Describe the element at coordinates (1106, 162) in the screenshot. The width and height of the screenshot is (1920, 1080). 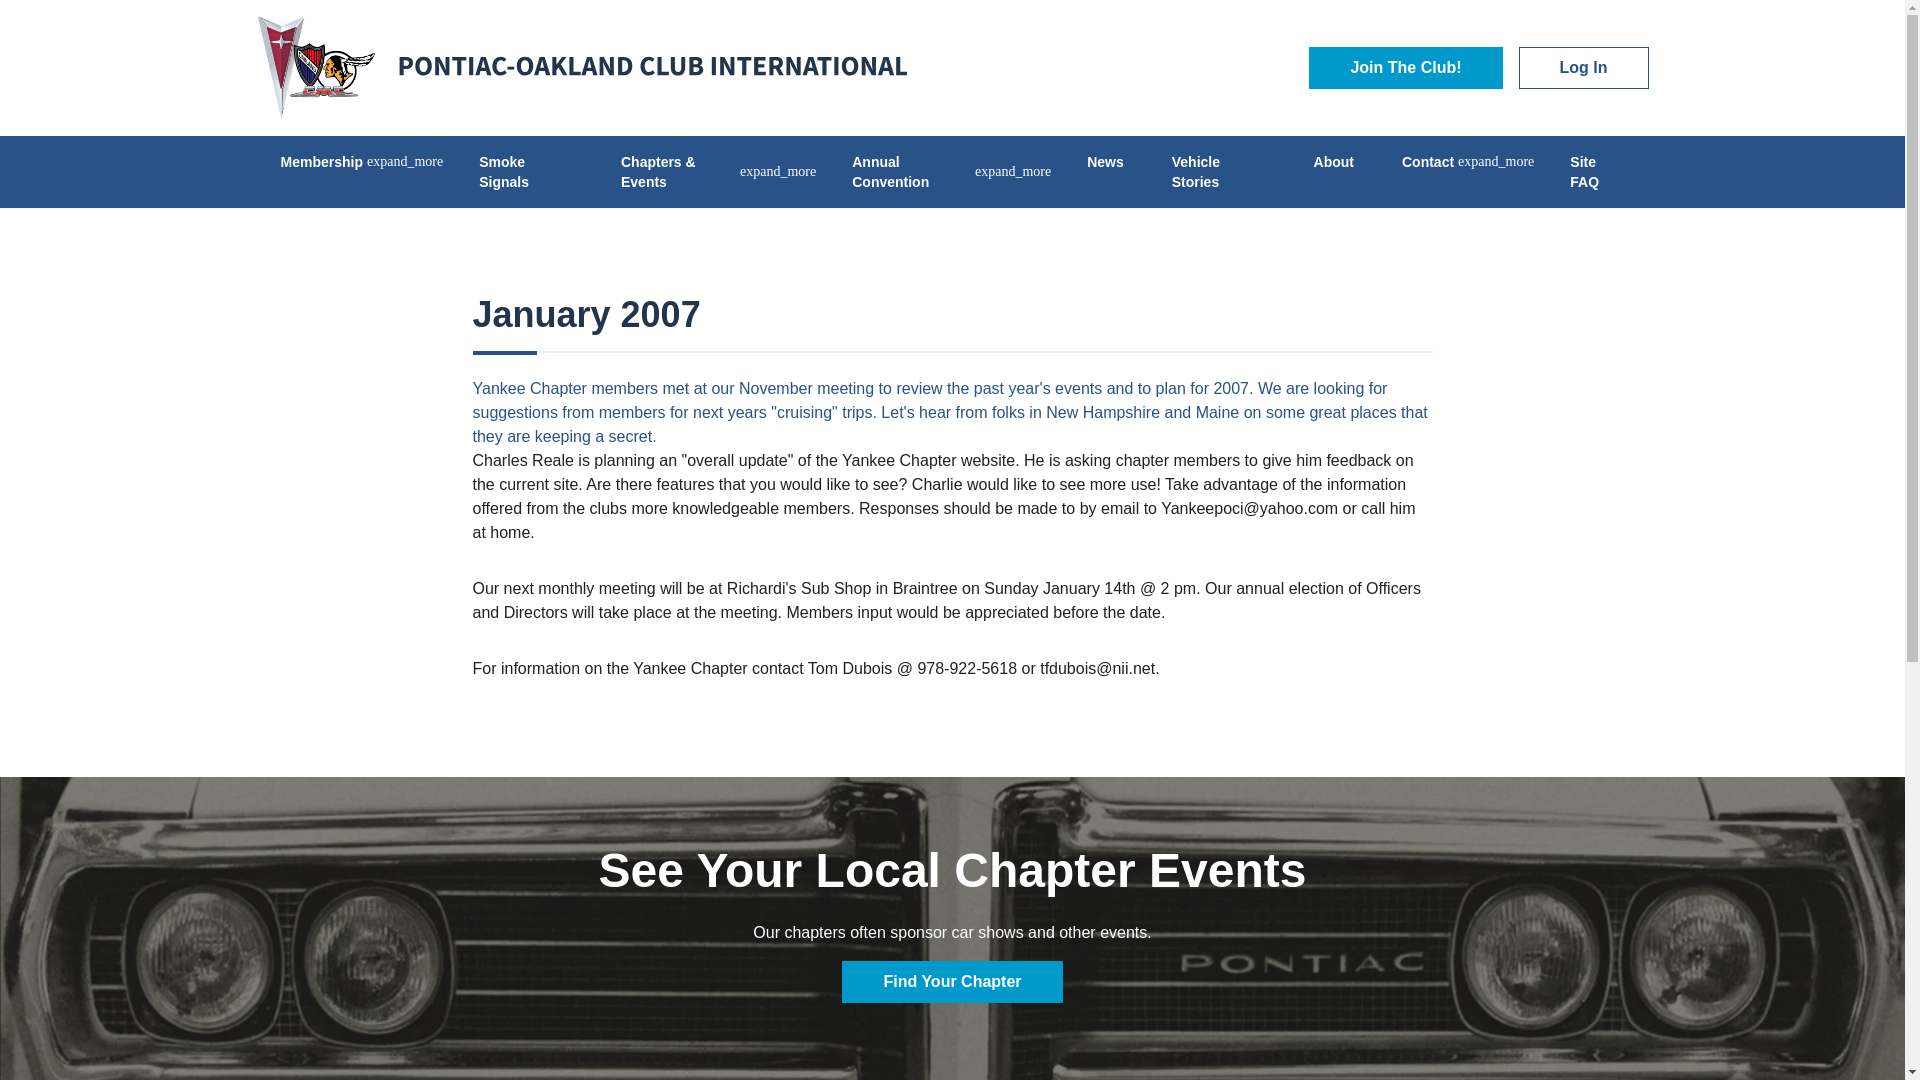
I see `News` at that location.